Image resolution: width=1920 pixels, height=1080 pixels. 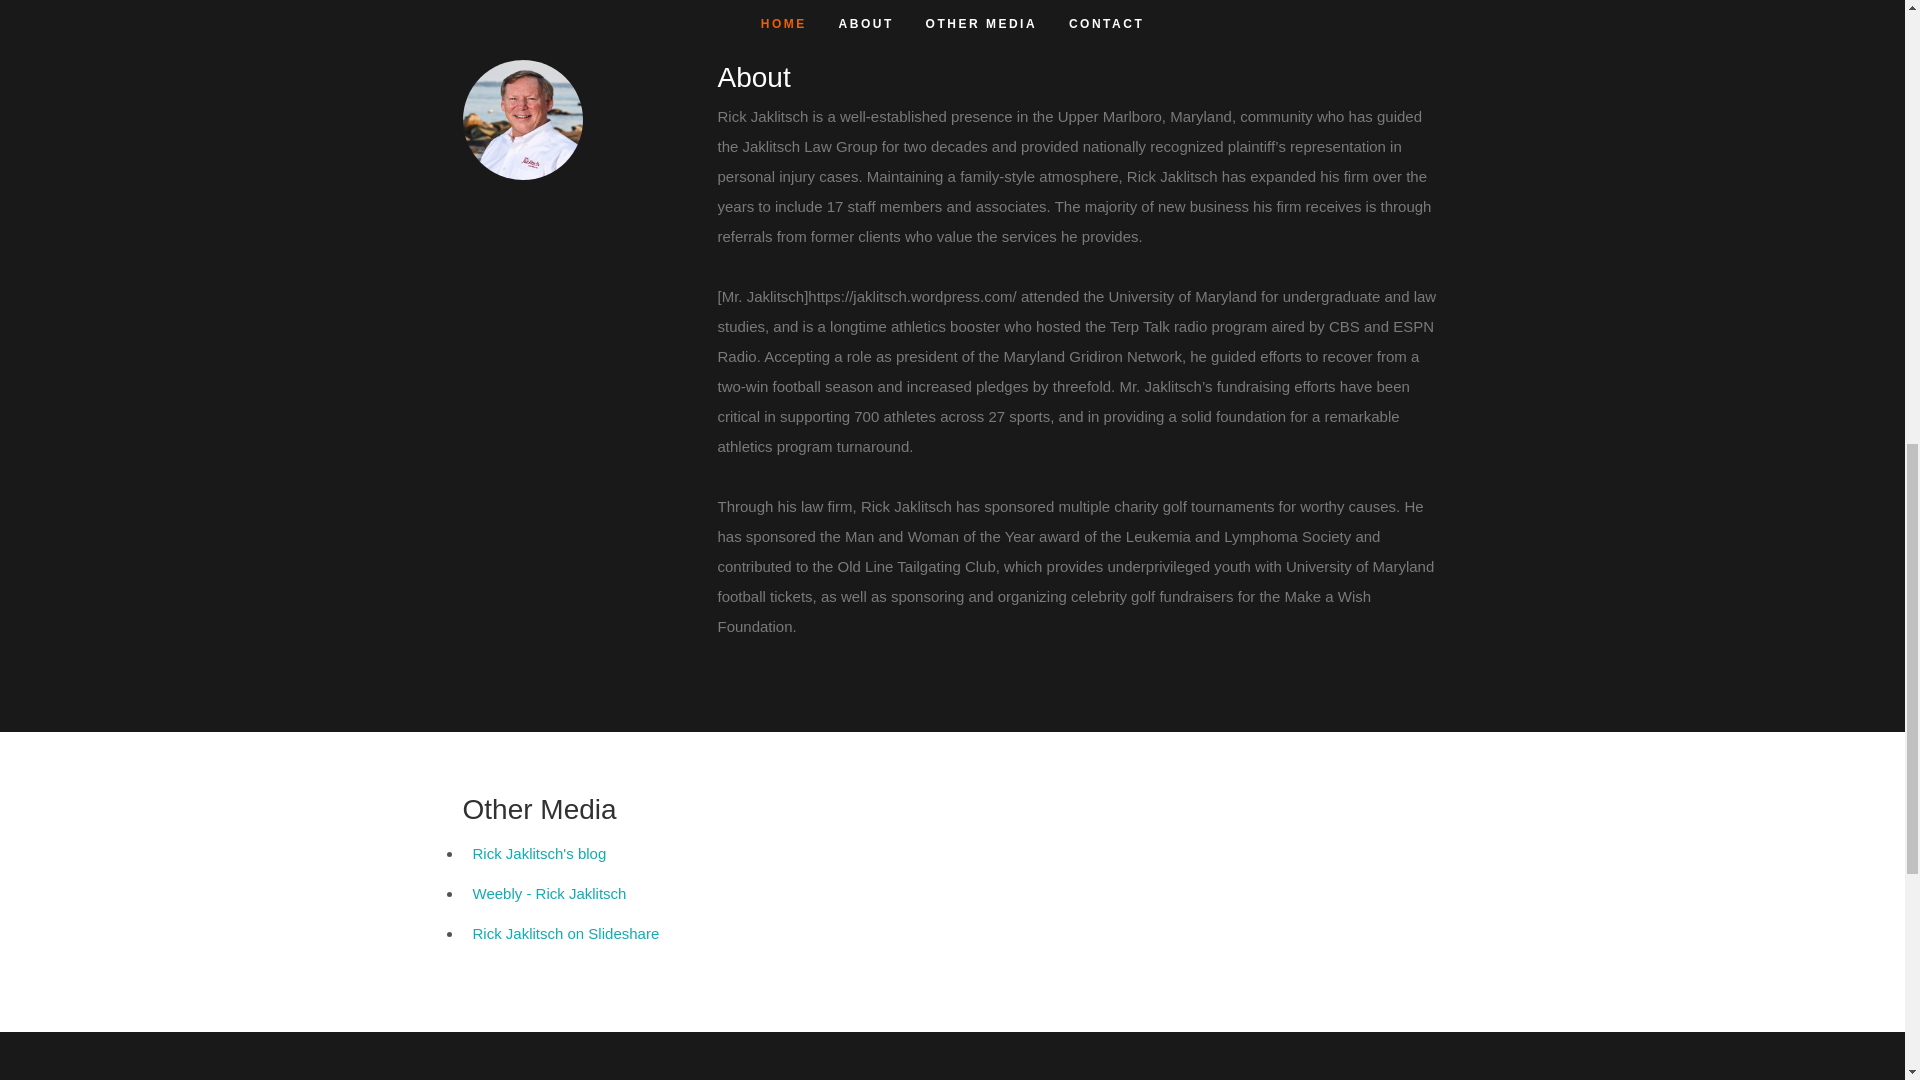 I want to click on Weebly - Rick Jaklitsch, so click(x=548, y=892).